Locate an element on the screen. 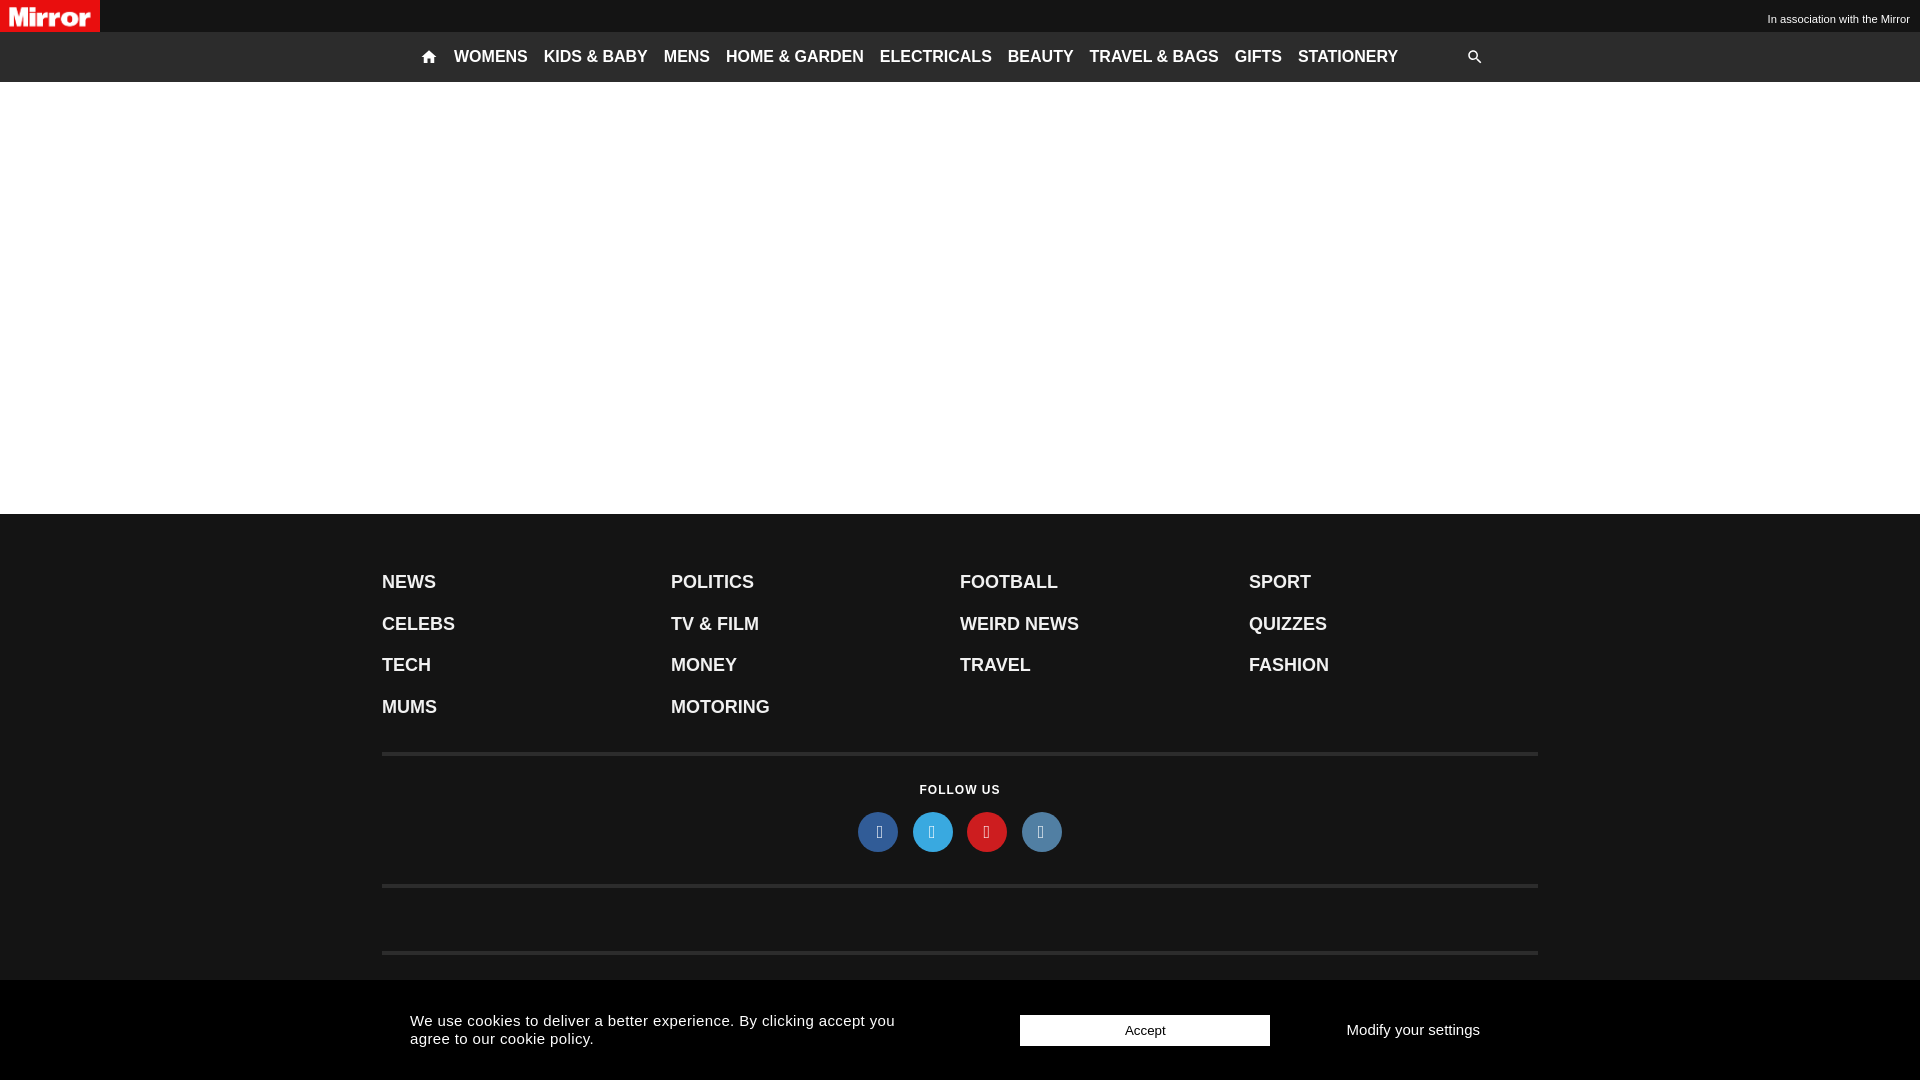  Cookie Notice. is located at coordinates (1080, 992).